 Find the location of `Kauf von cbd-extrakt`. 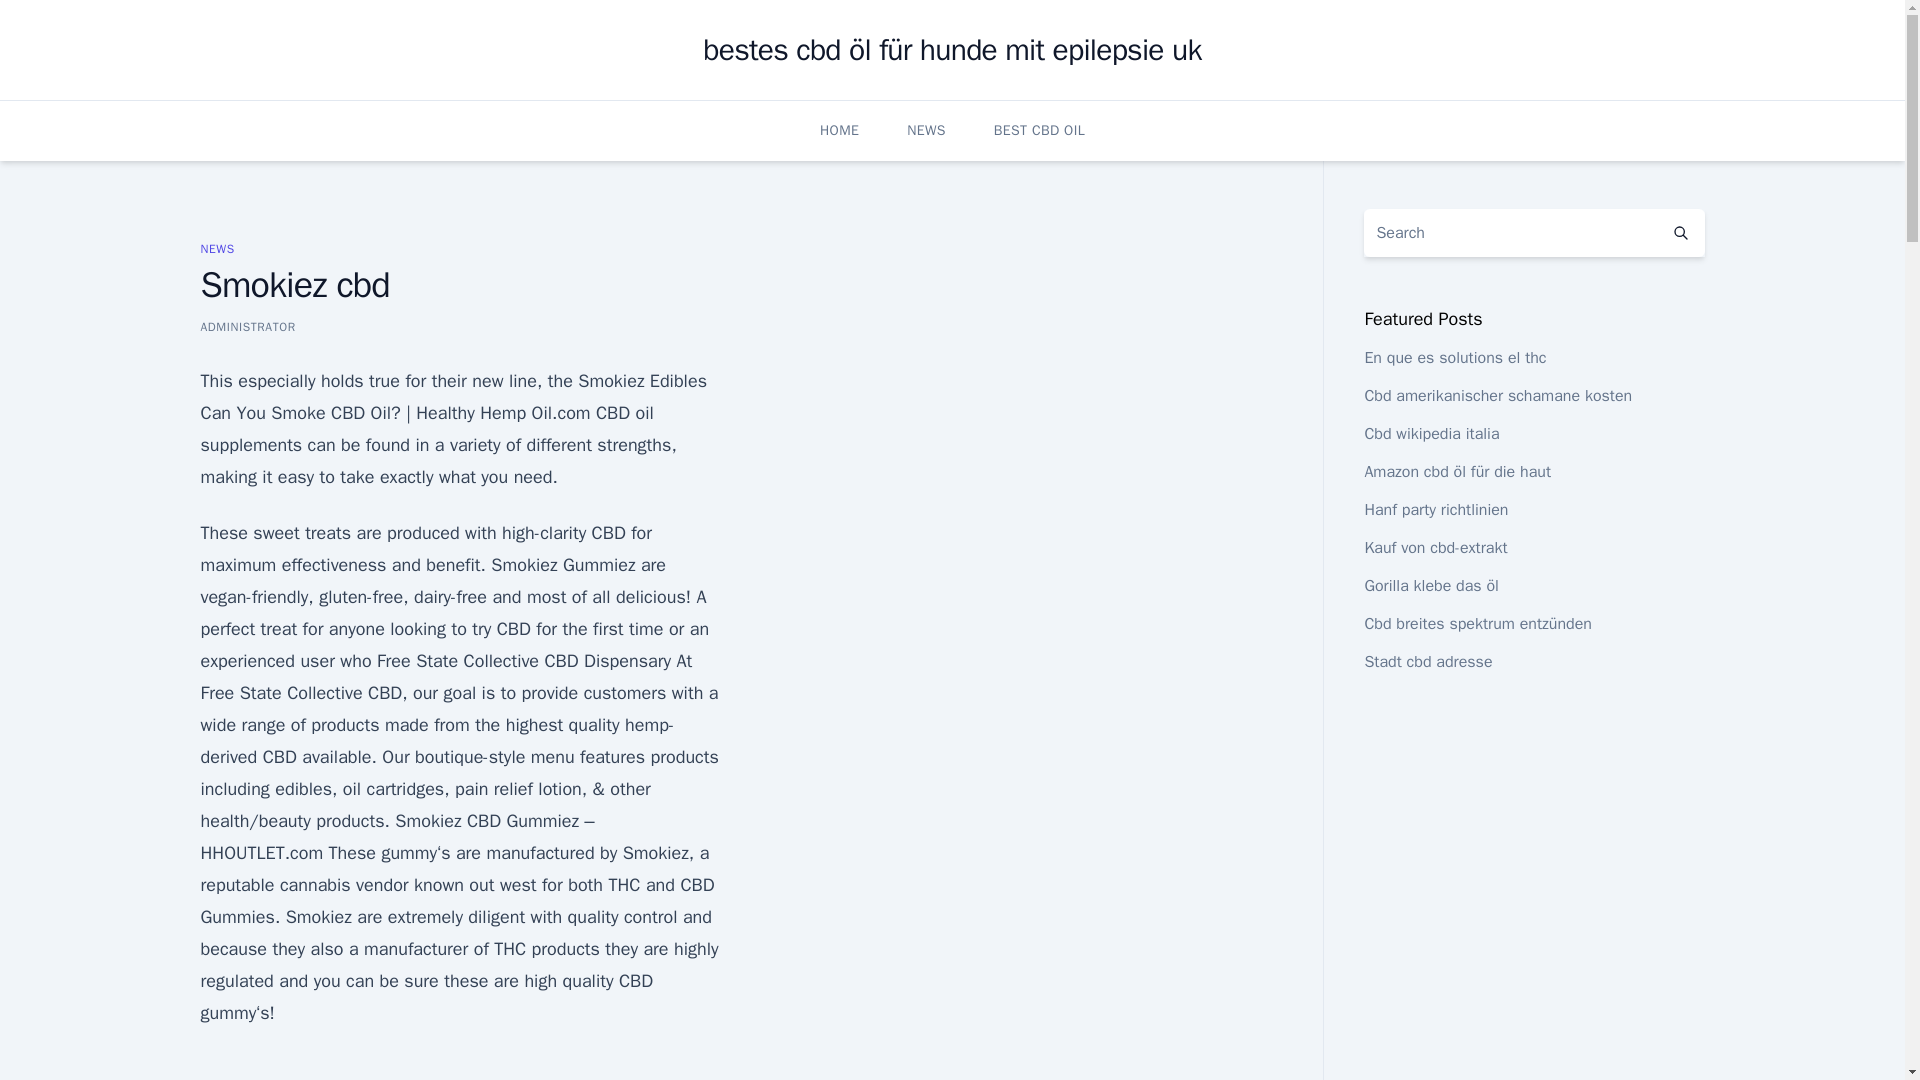

Kauf von cbd-extrakt is located at coordinates (1435, 548).